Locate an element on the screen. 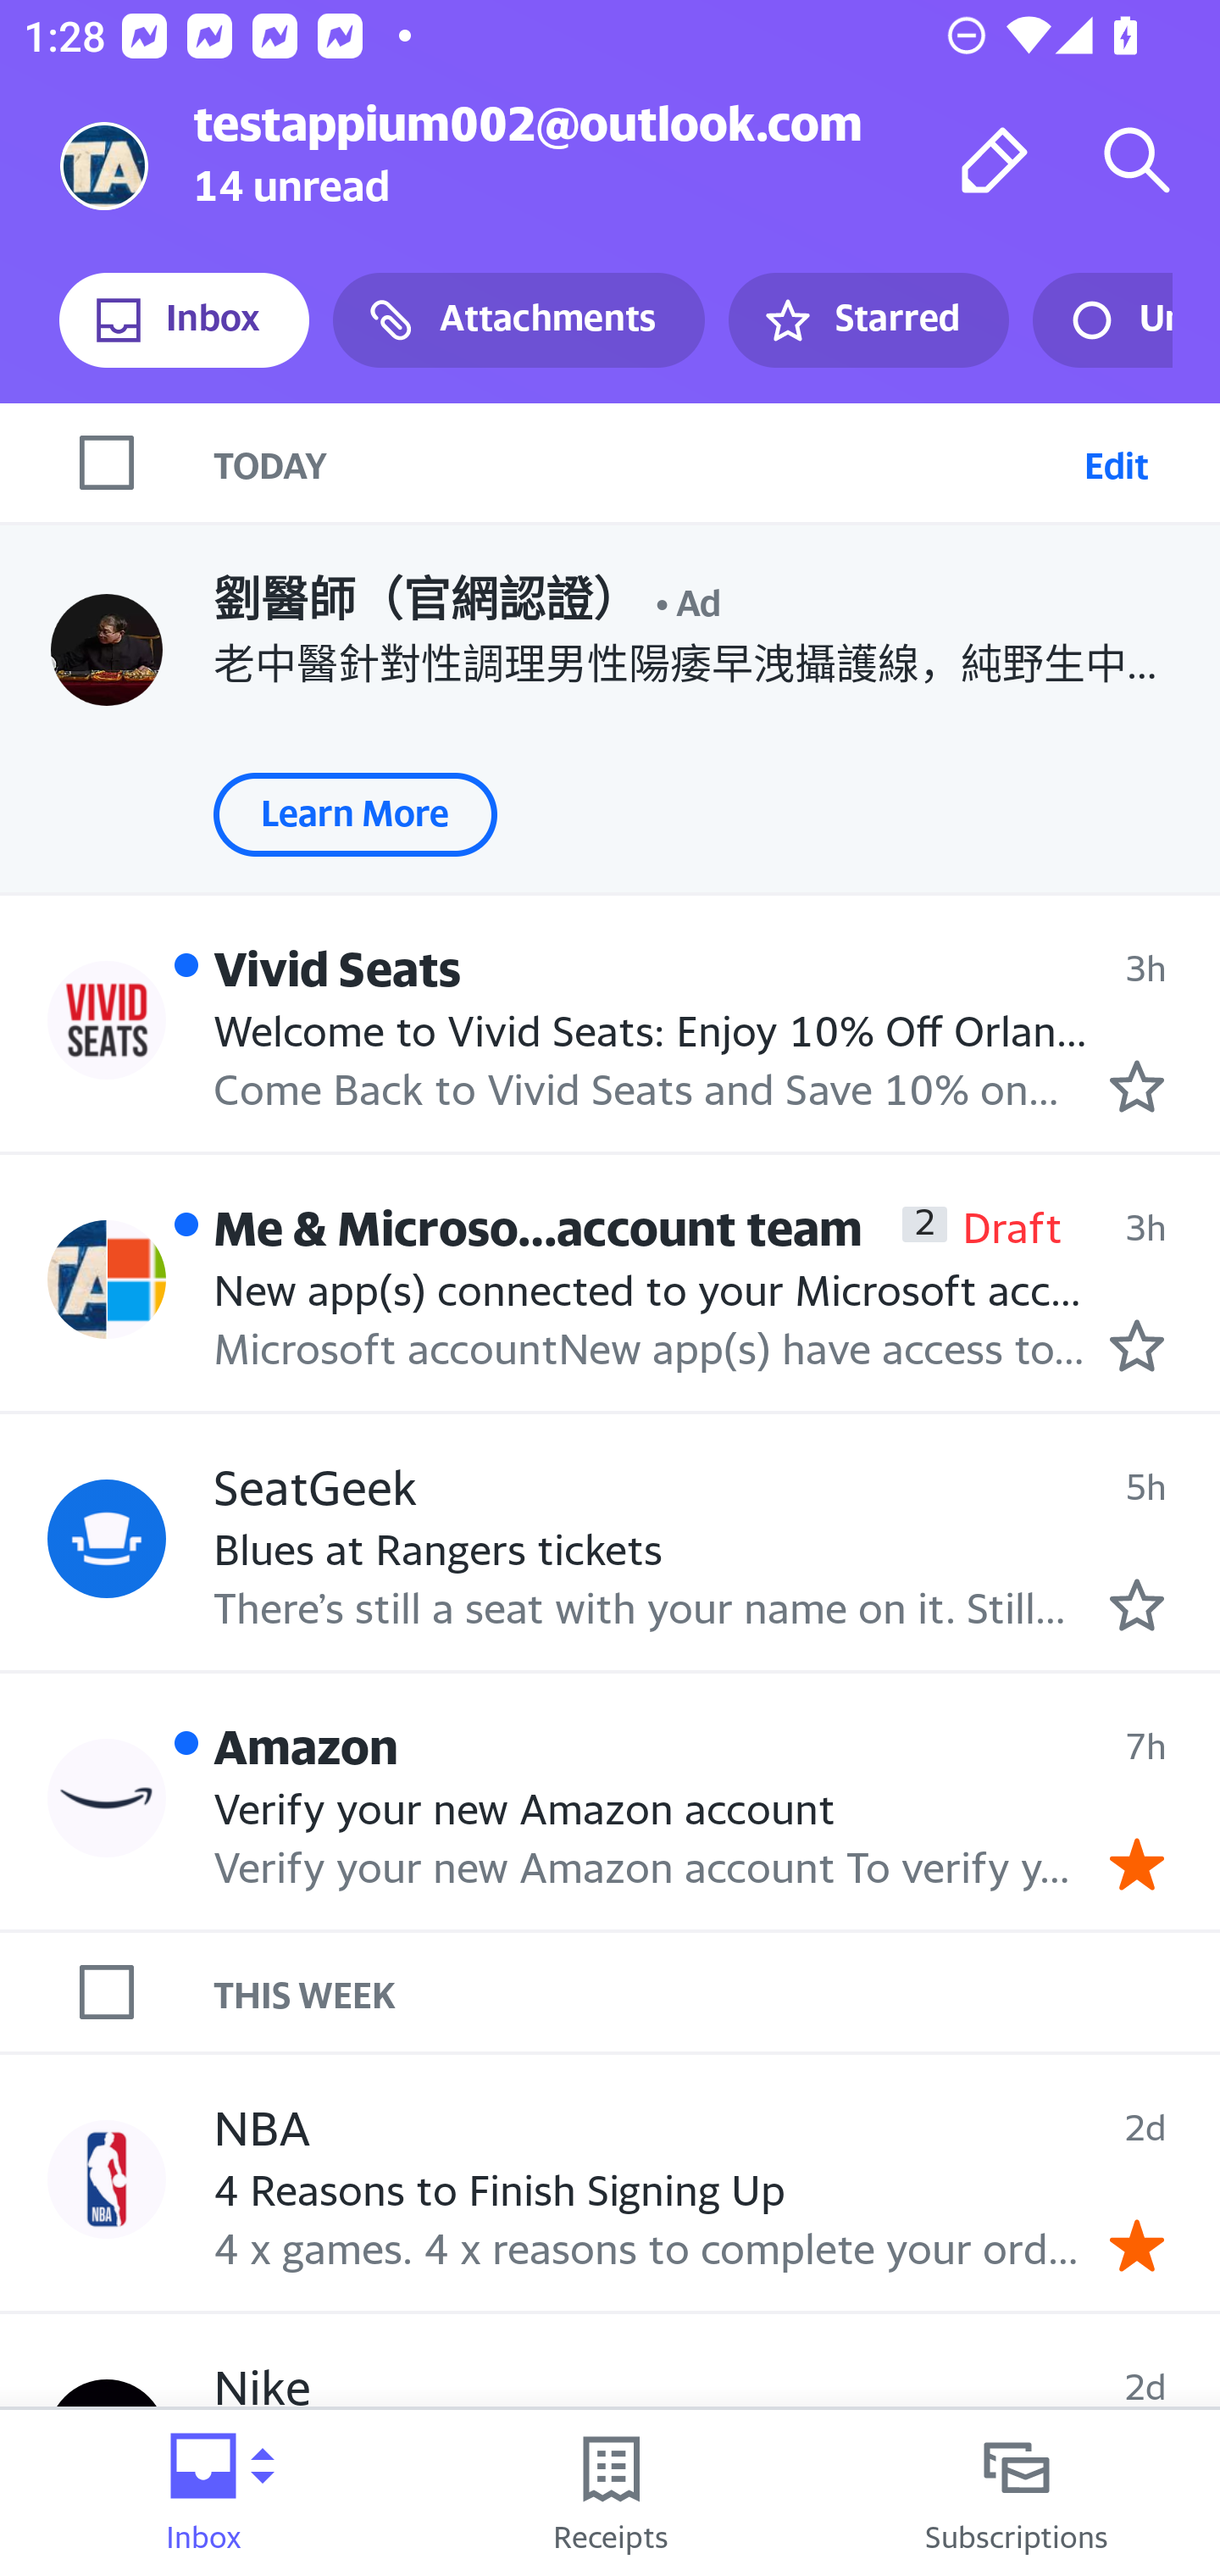 Image resolution: width=1220 pixels, height=2576 pixels. Subscriptions is located at coordinates (1017, 2493).